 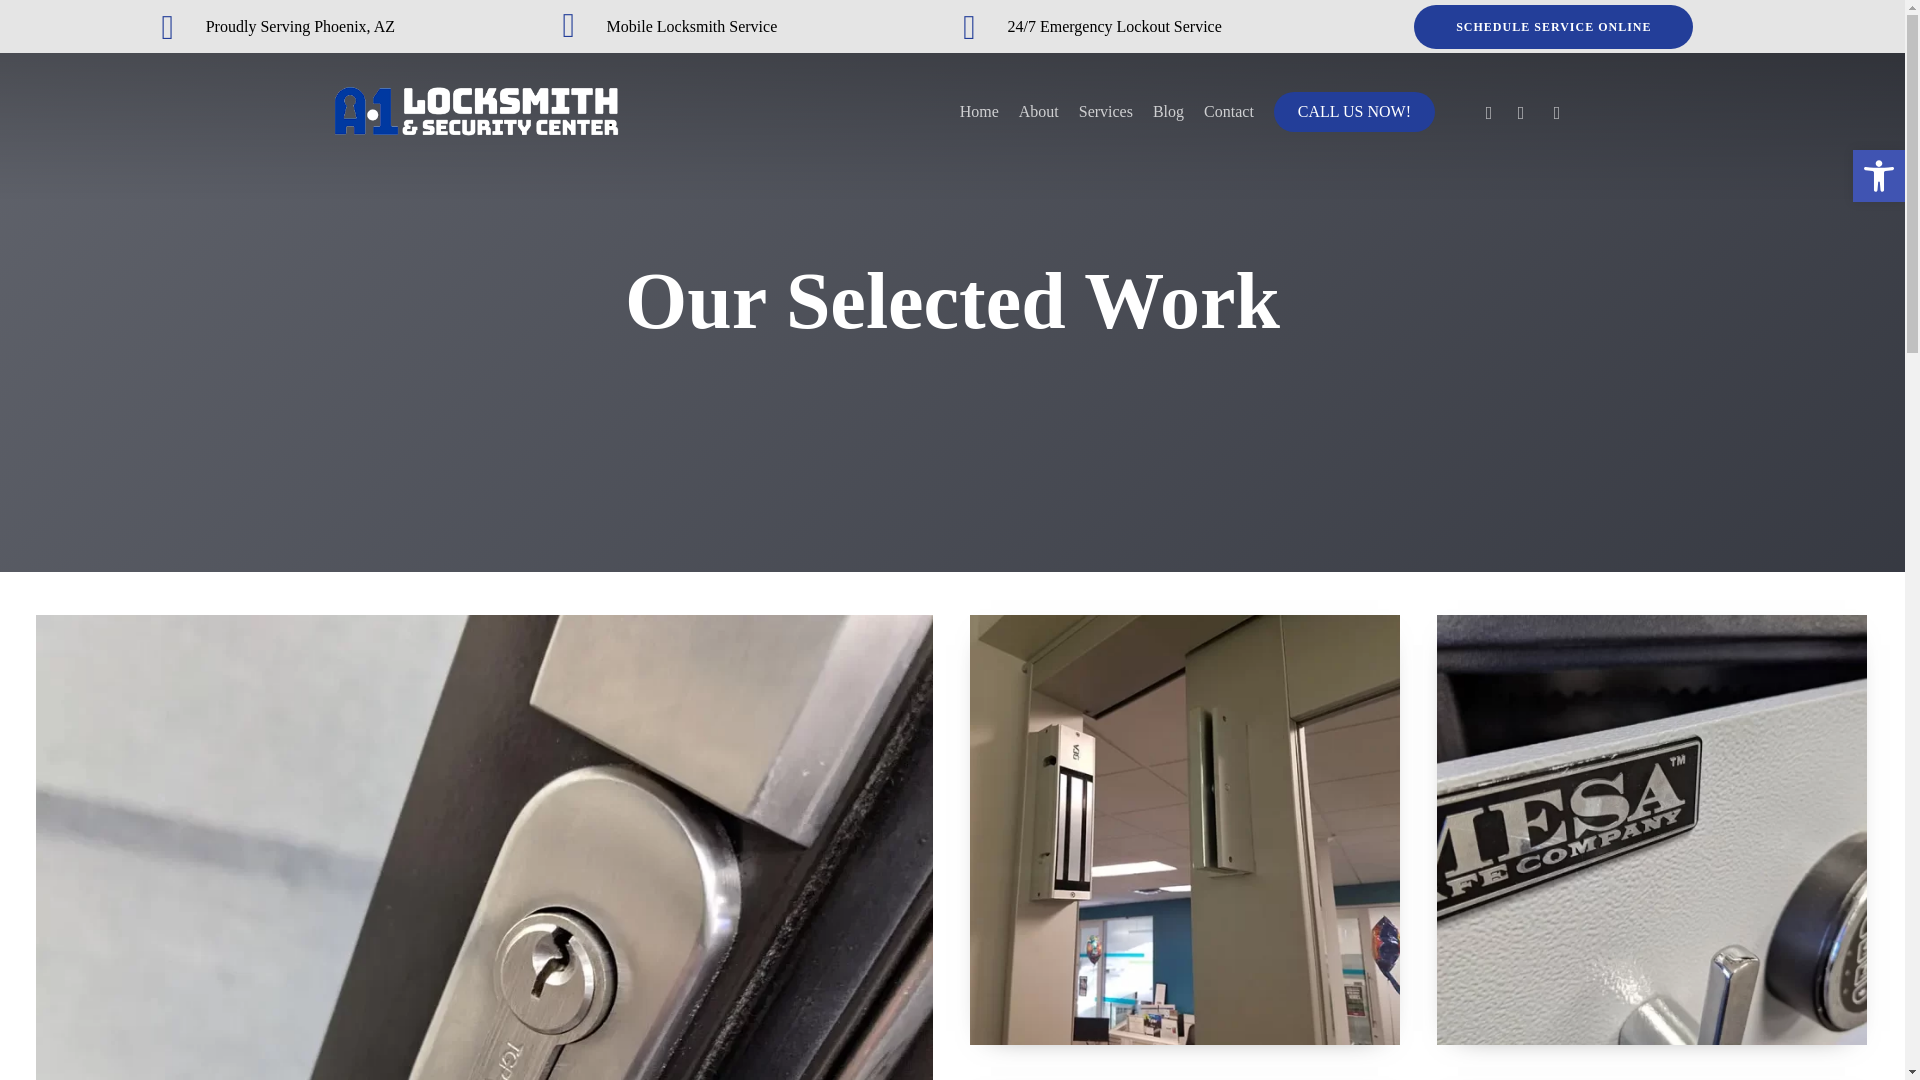 I want to click on instagram, so click(x=1556, y=111).